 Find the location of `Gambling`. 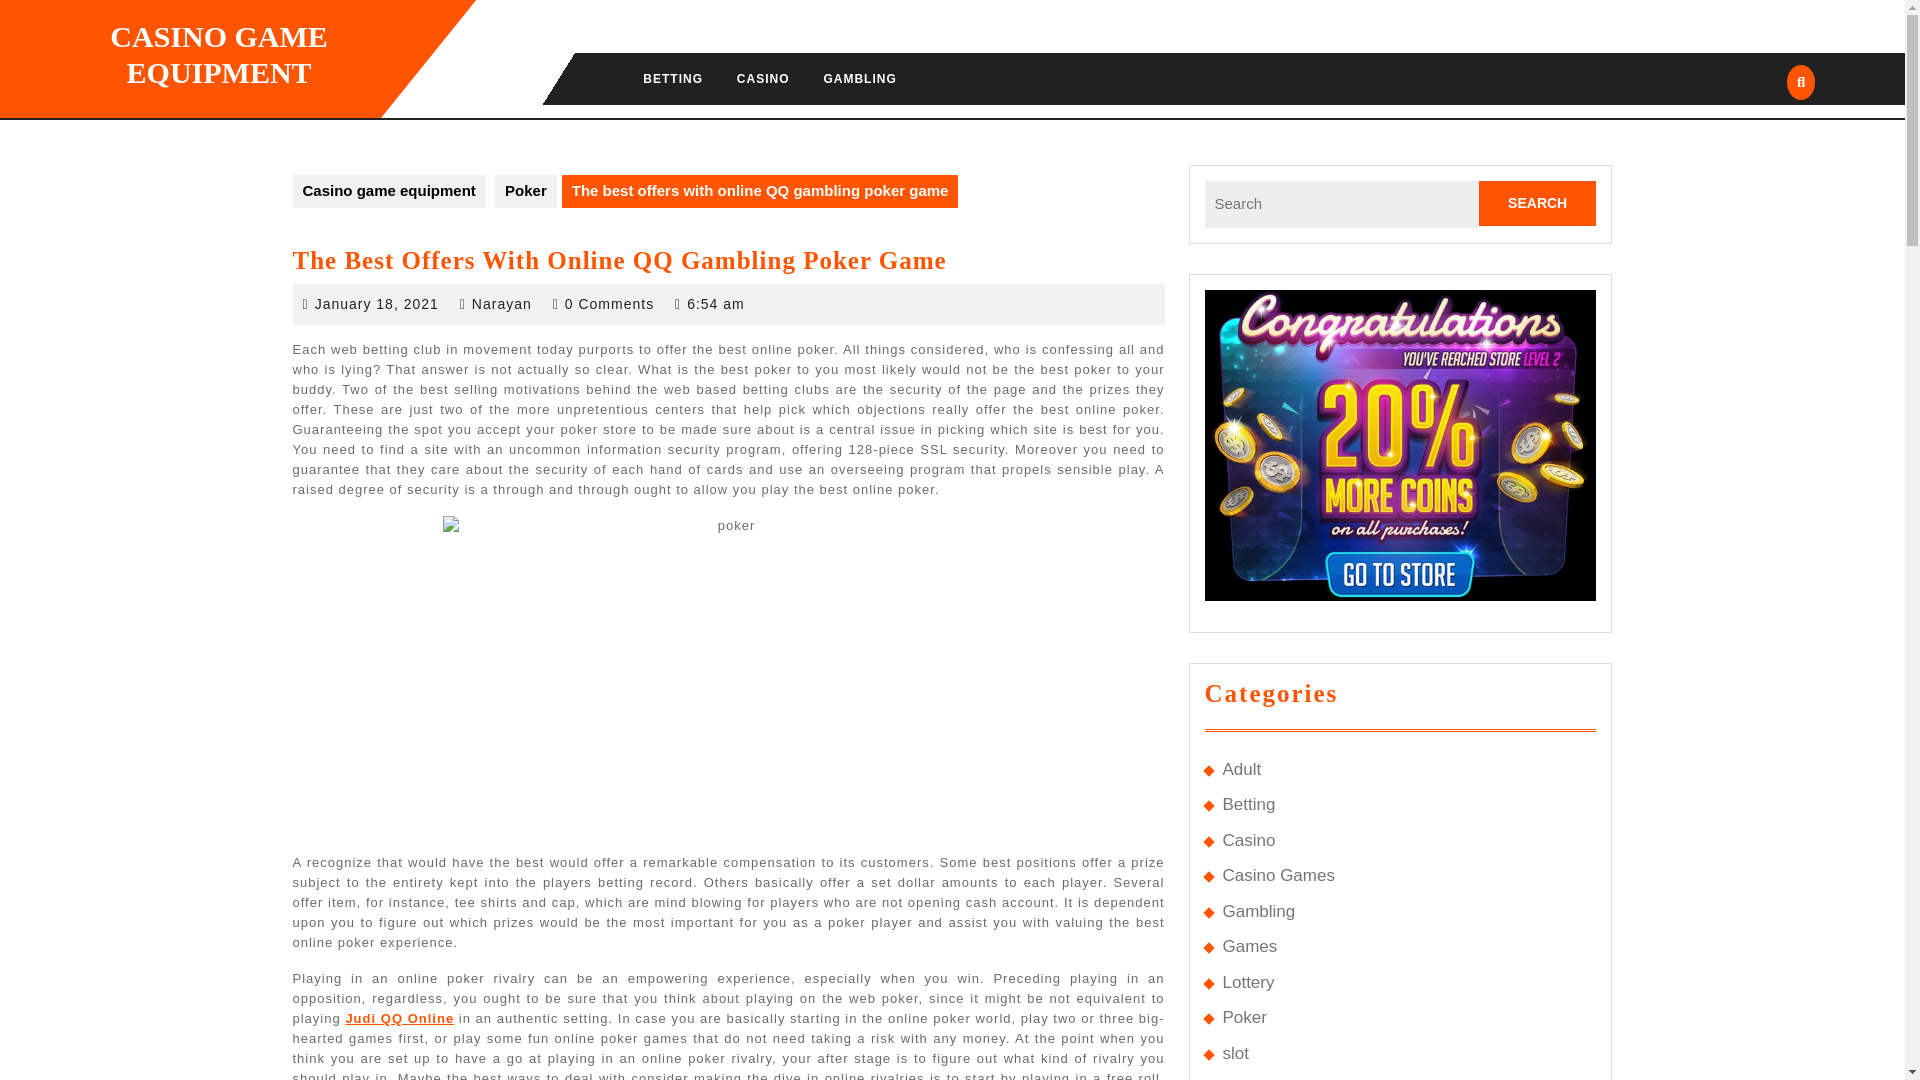

Gambling is located at coordinates (1258, 911).